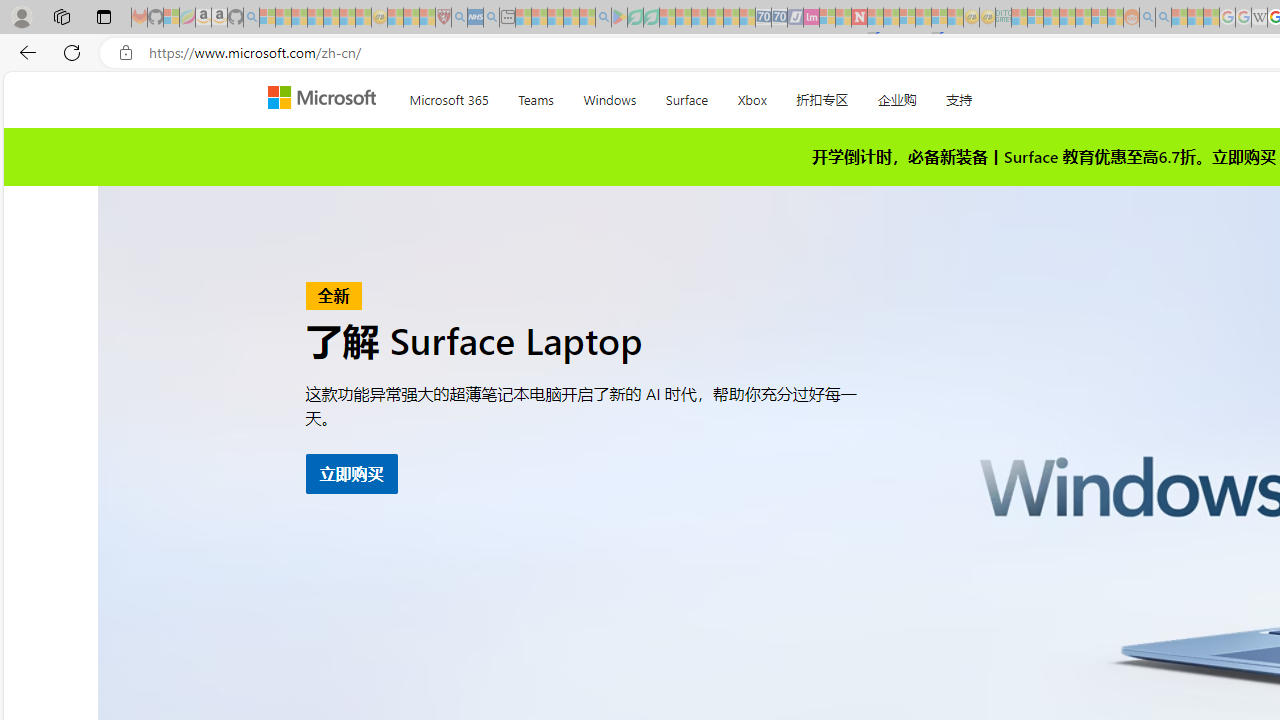 This screenshot has width=1280, height=720. Describe the element at coordinates (475, 18) in the screenshot. I see `NCL Adult Asthma Inhaler Choice Guideline - Sleeping` at that location.